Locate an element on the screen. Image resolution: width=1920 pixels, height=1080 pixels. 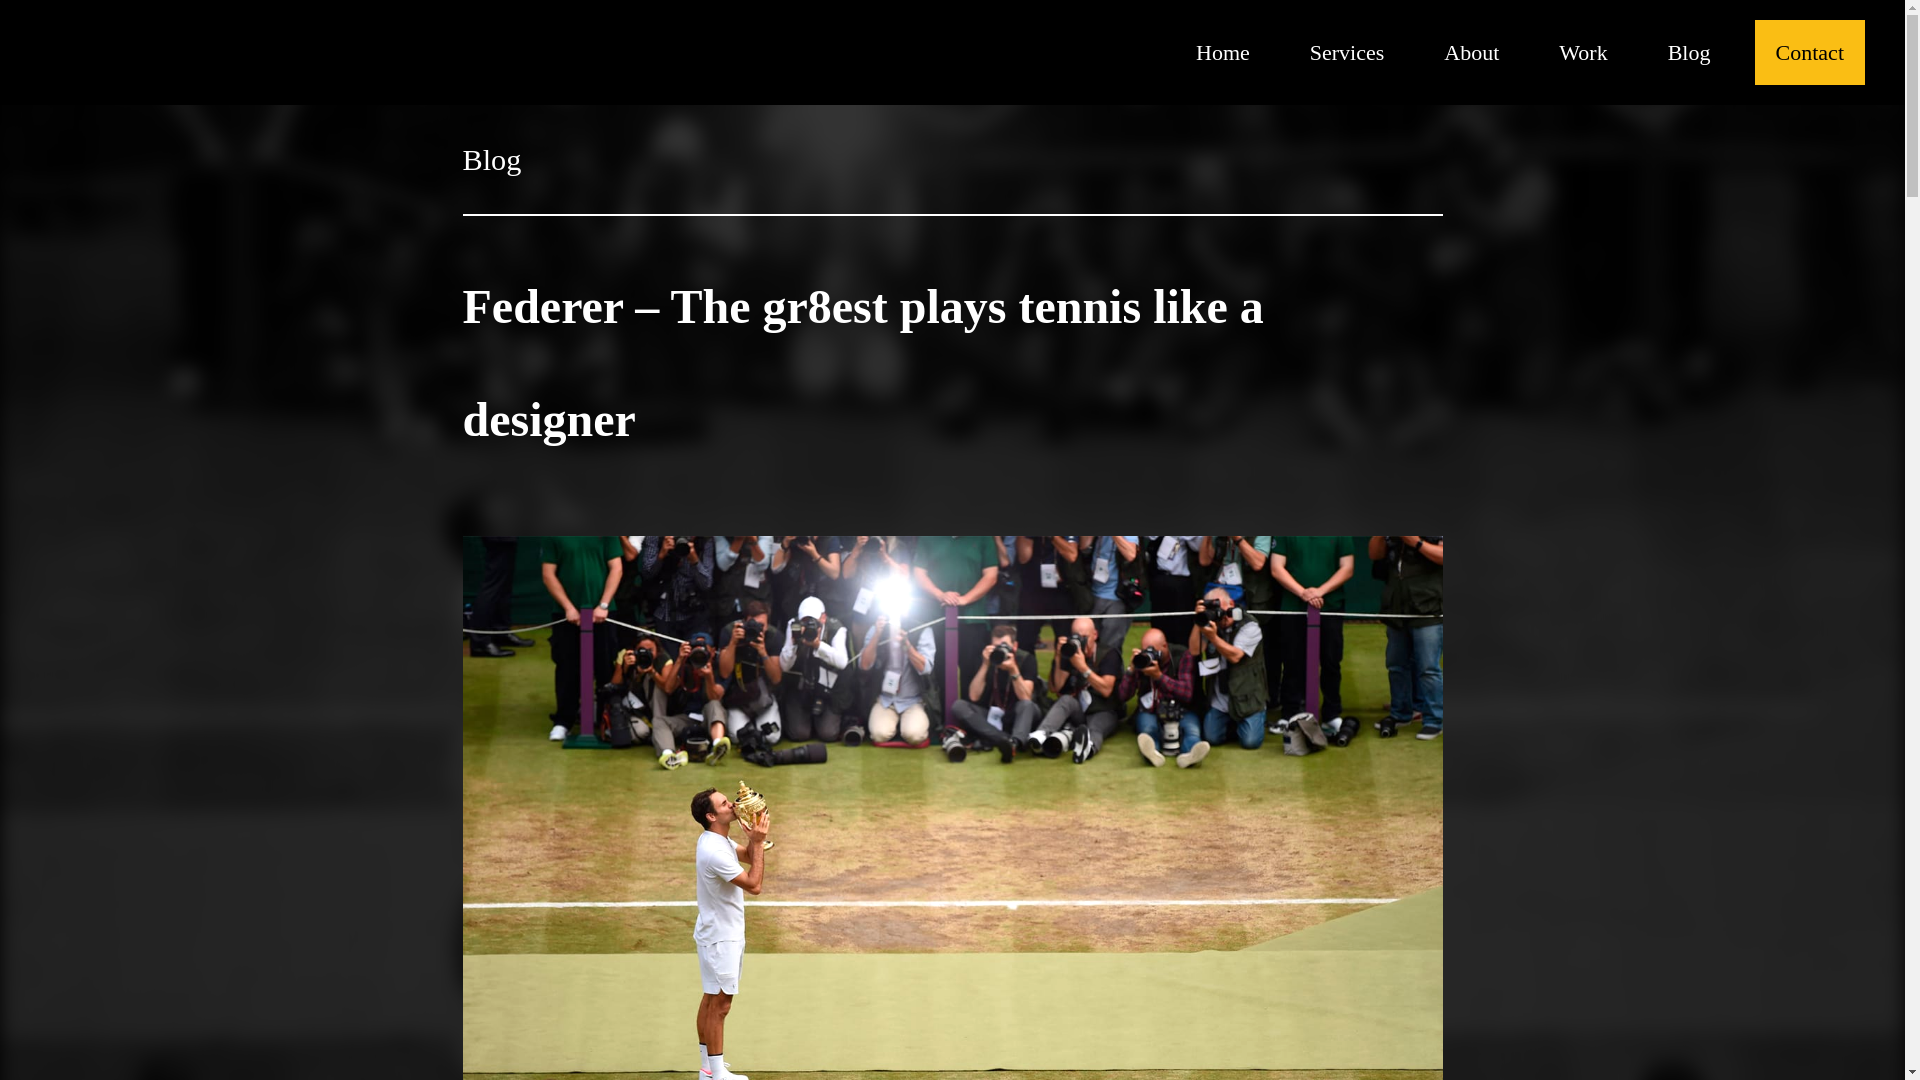
About is located at coordinates (1472, 52).